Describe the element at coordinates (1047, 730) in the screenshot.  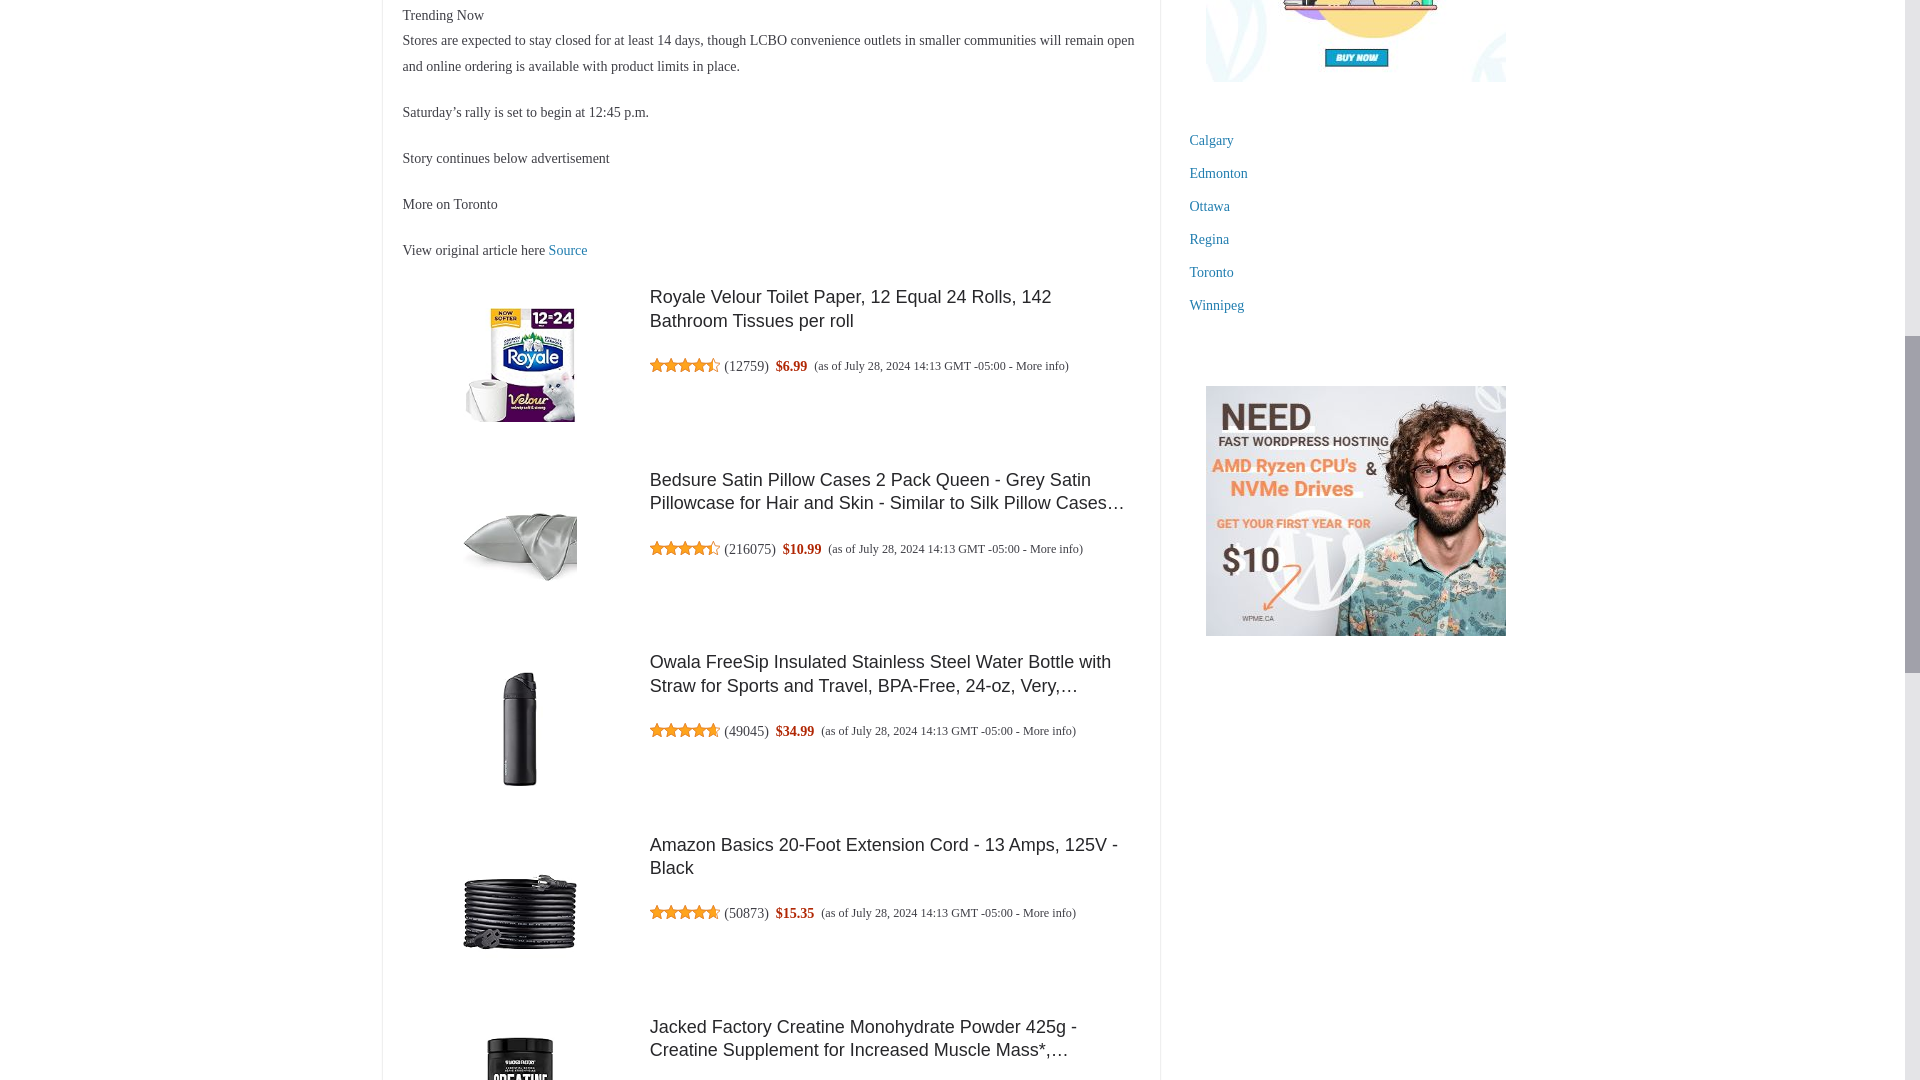
I see `More info` at that location.